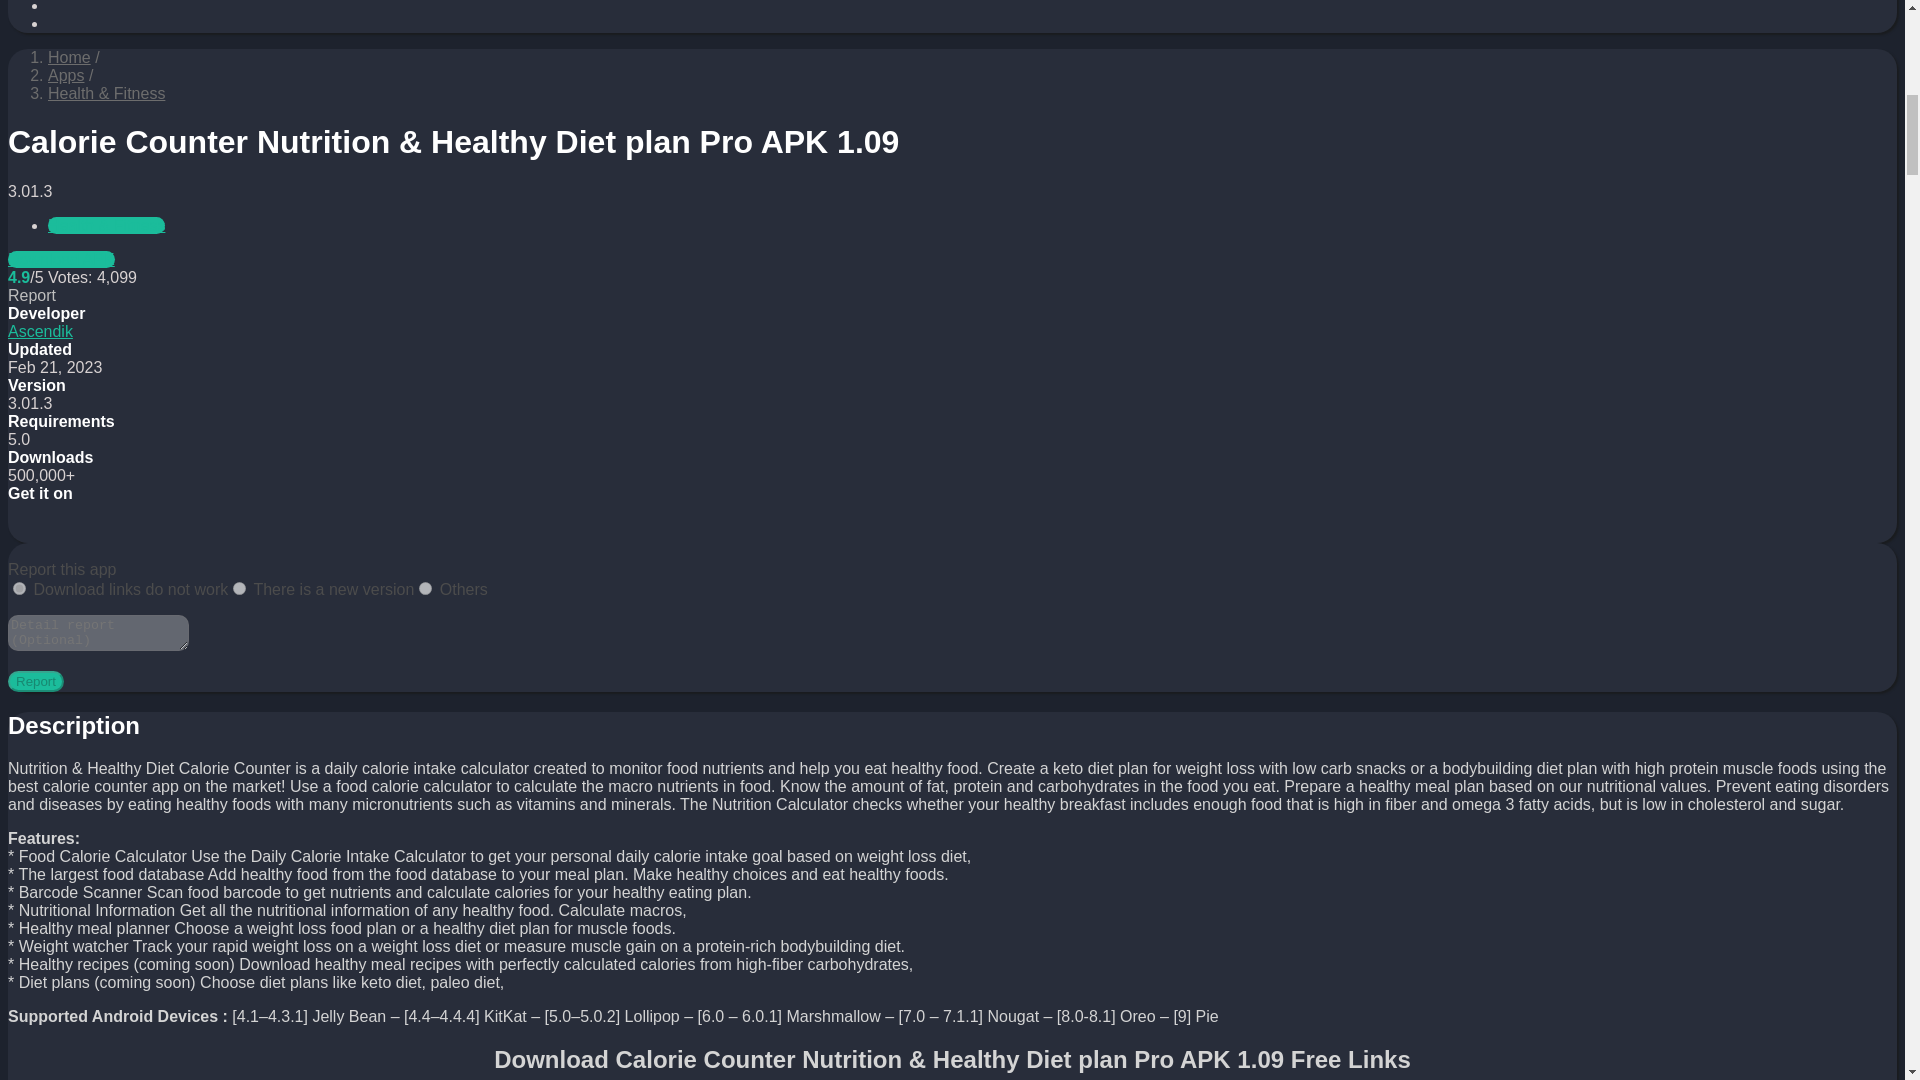 This screenshot has width=1920, height=1080. Describe the element at coordinates (425, 588) in the screenshot. I see `3` at that location.